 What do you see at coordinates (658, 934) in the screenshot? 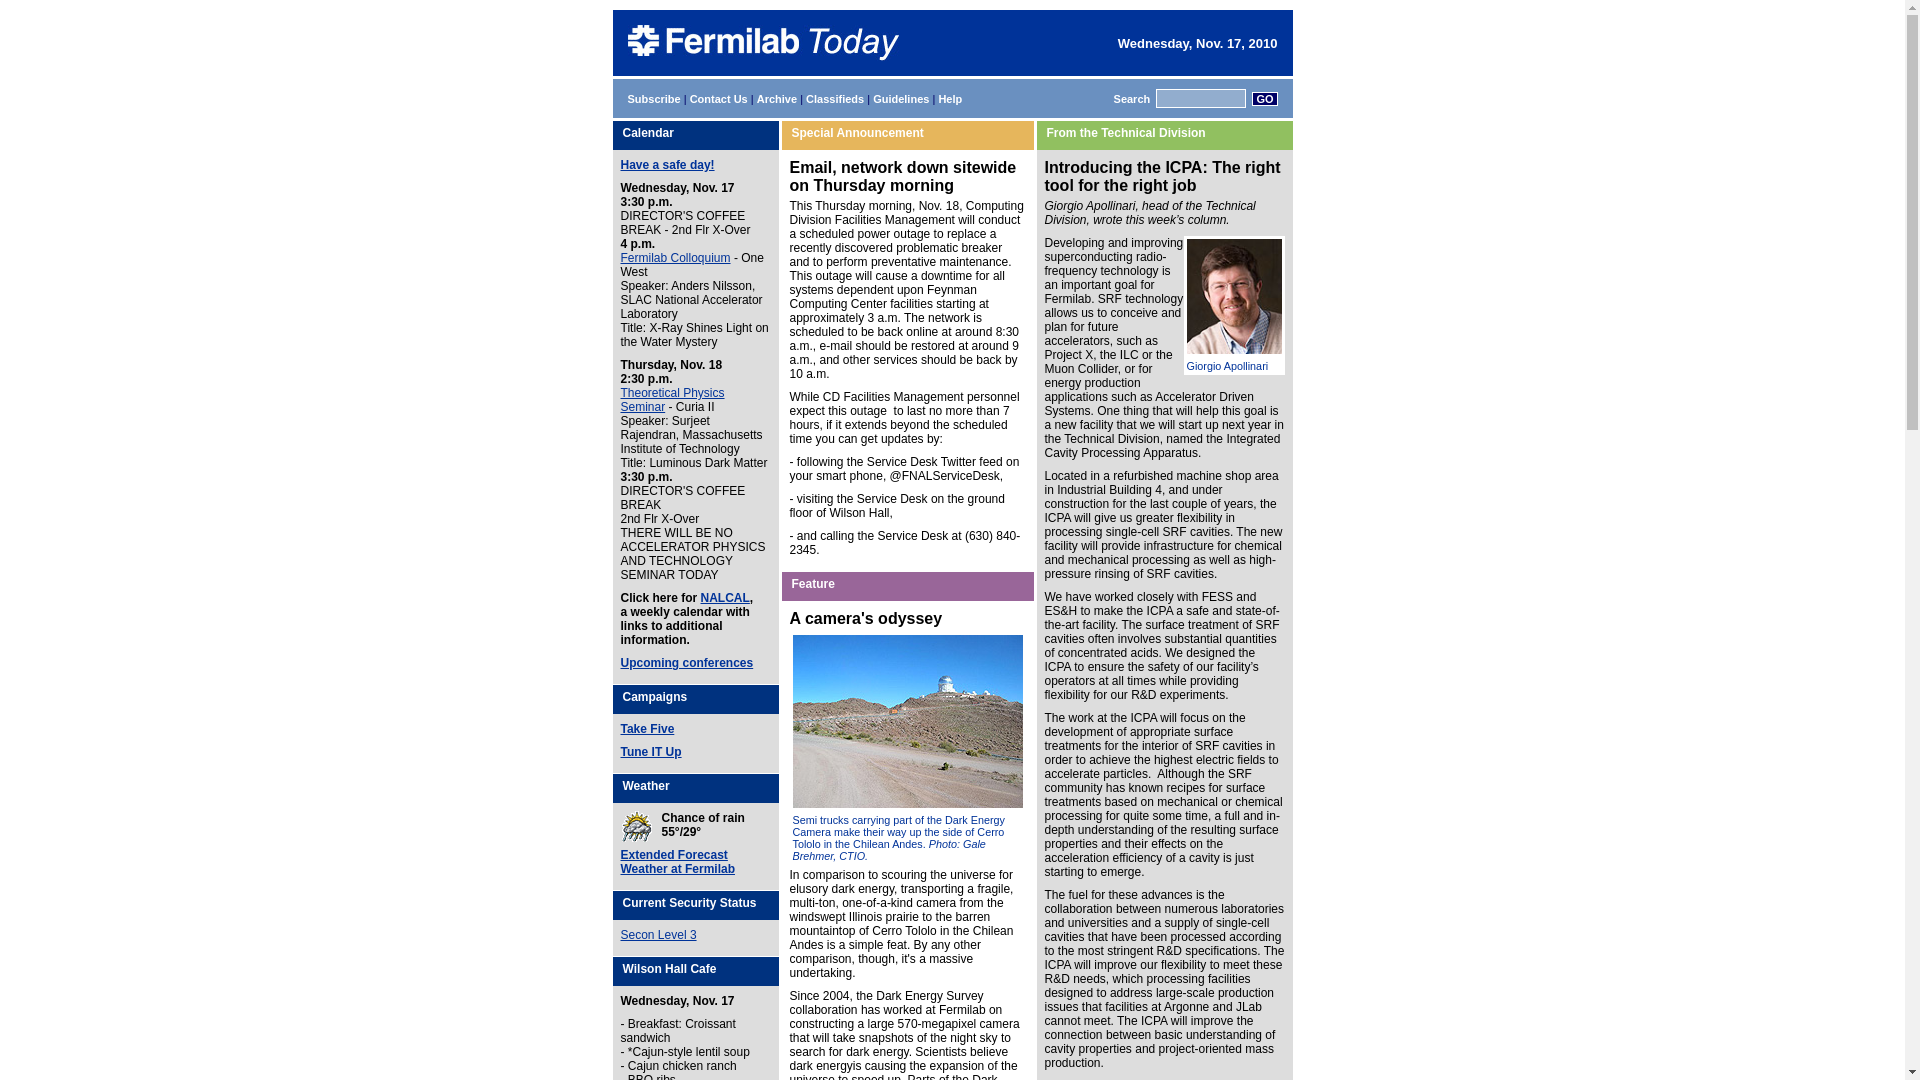
I see `Secon Level 3` at bounding box center [658, 934].